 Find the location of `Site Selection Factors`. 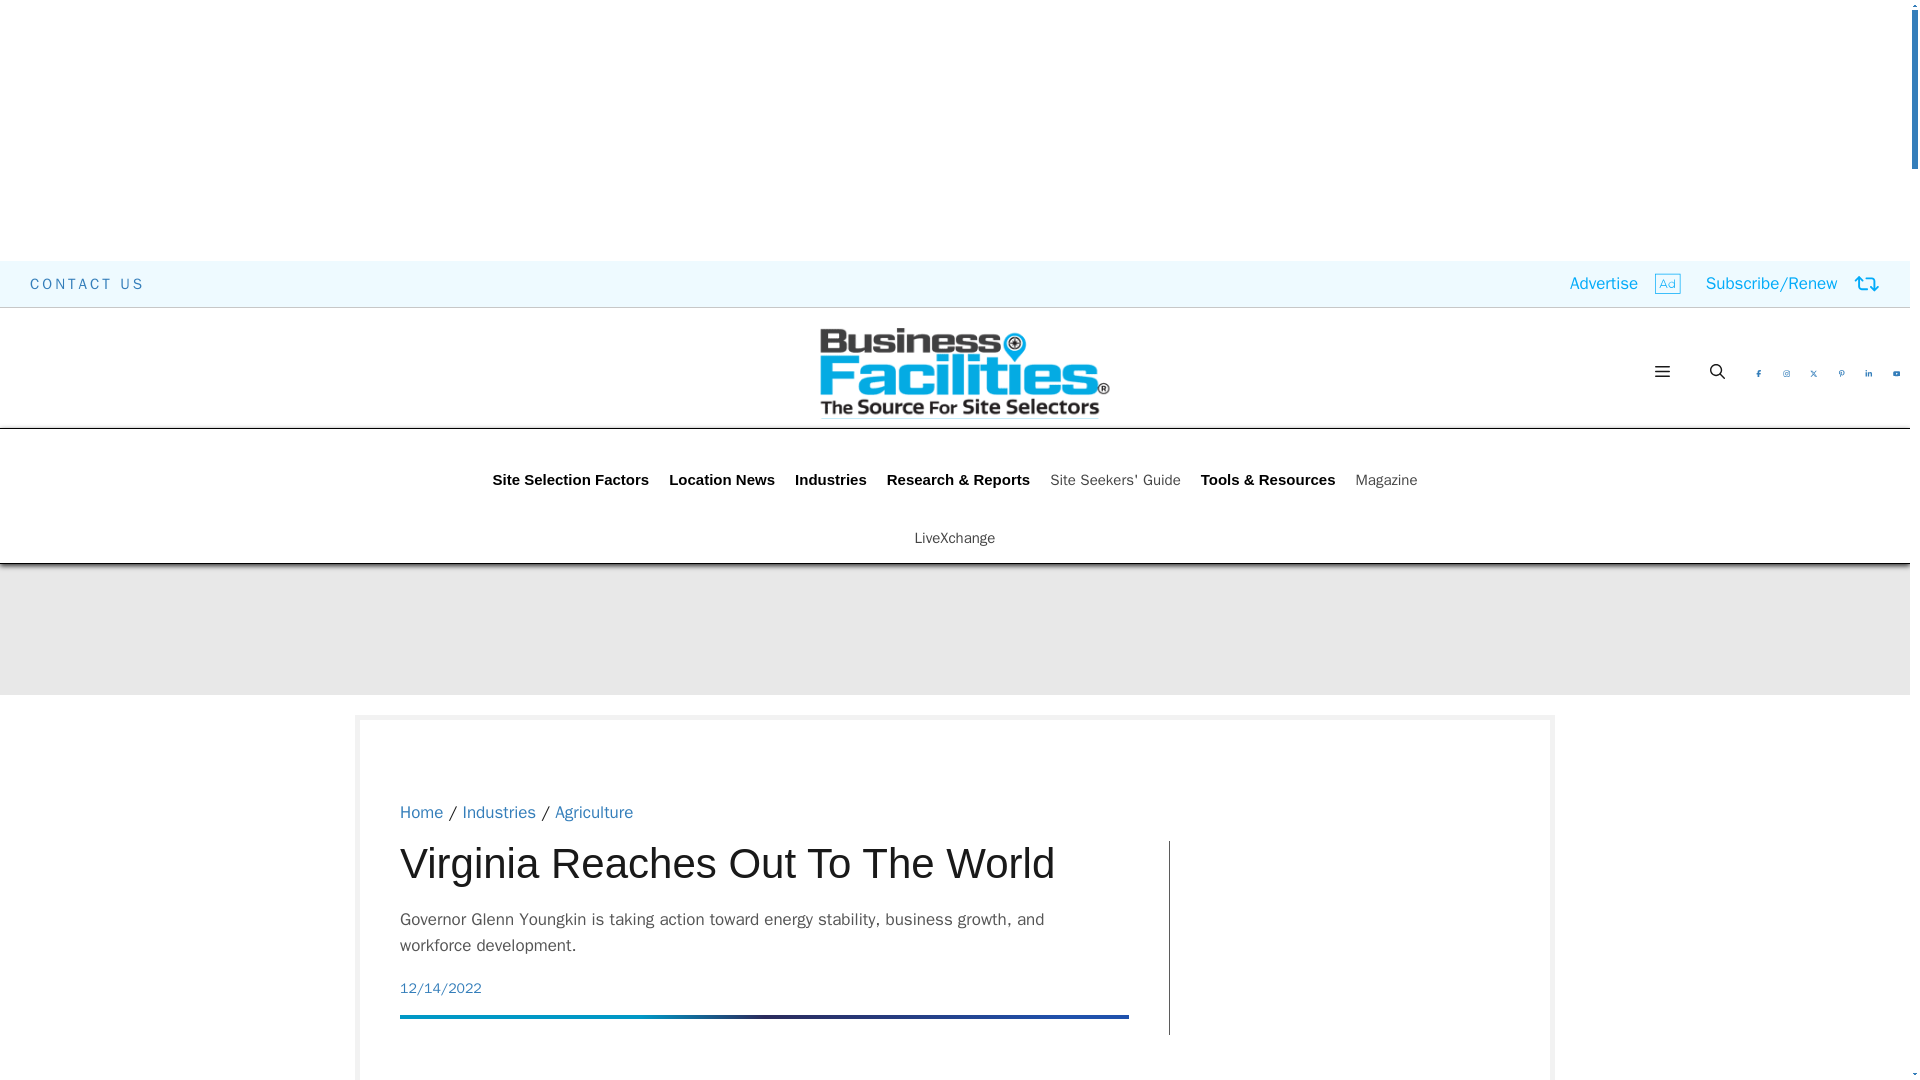

Site Selection Factors is located at coordinates (570, 480).